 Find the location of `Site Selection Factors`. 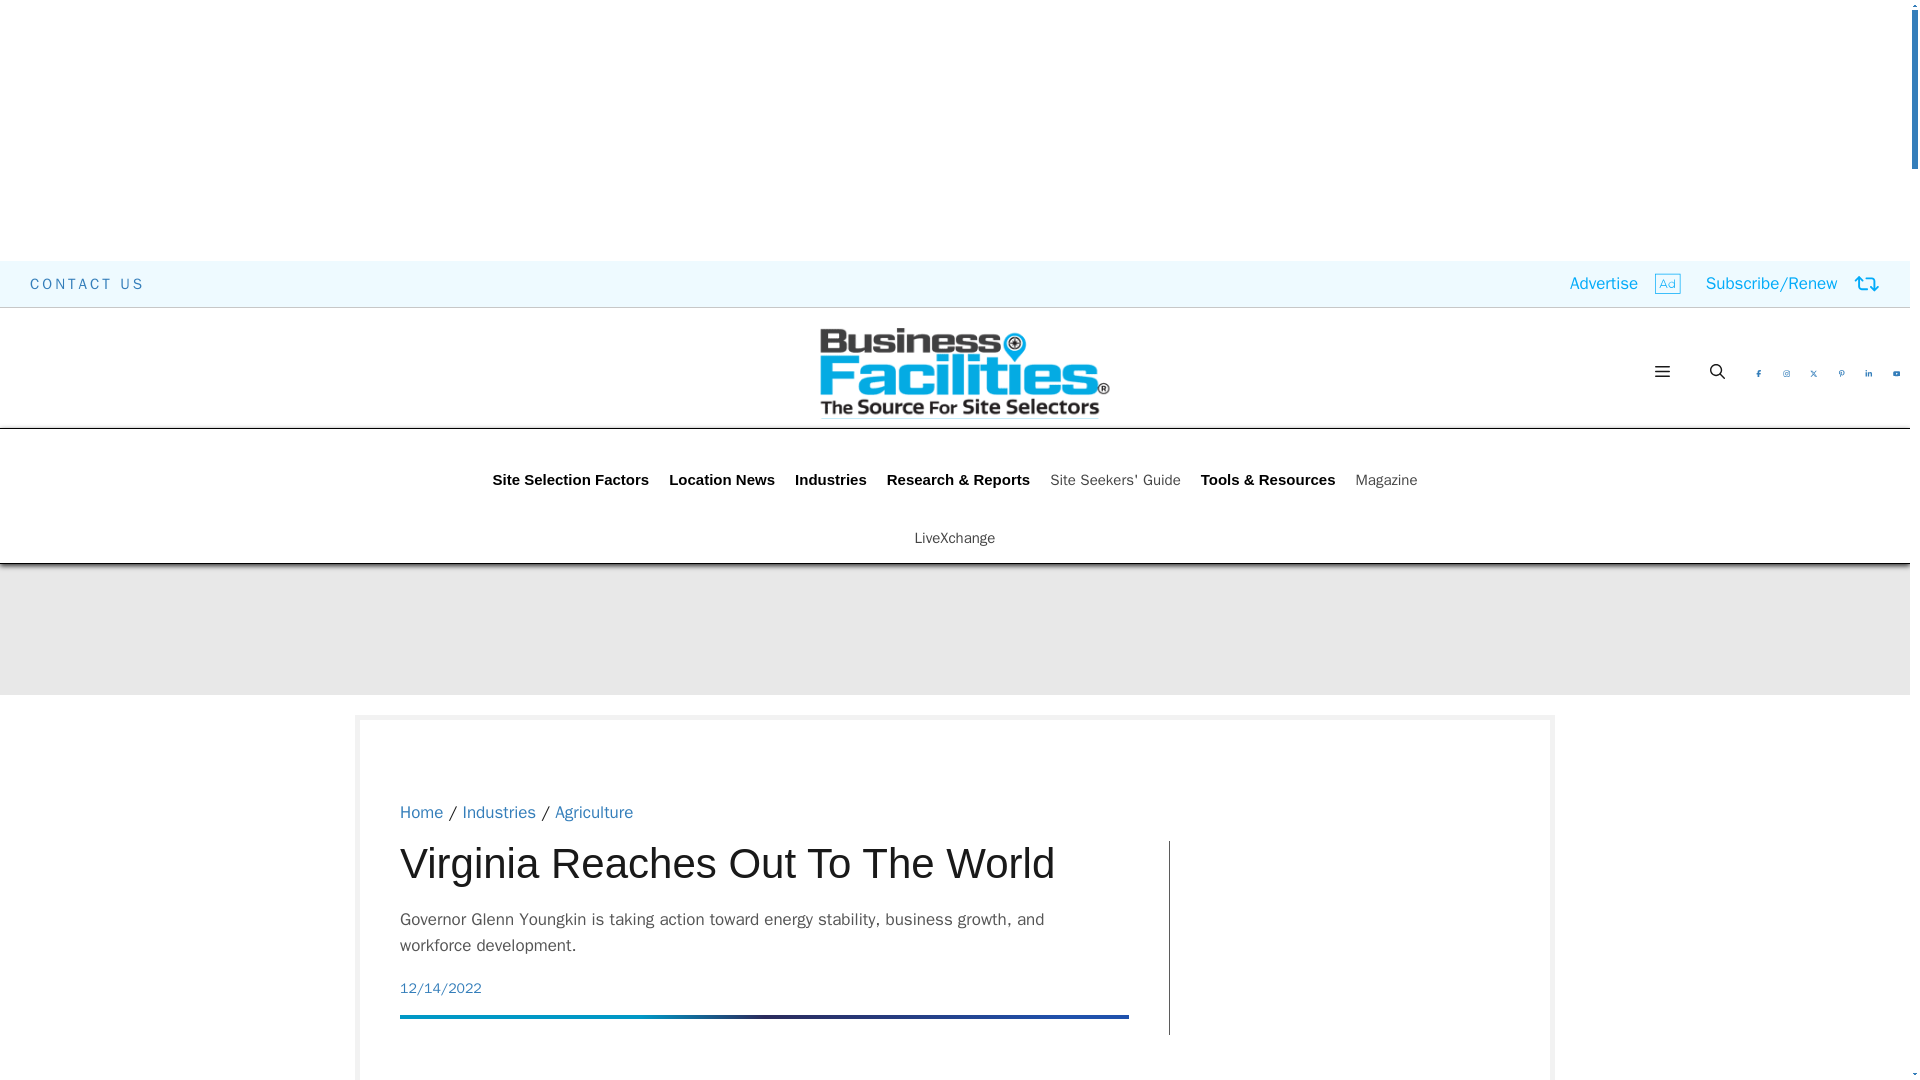

Site Selection Factors is located at coordinates (570, 480).